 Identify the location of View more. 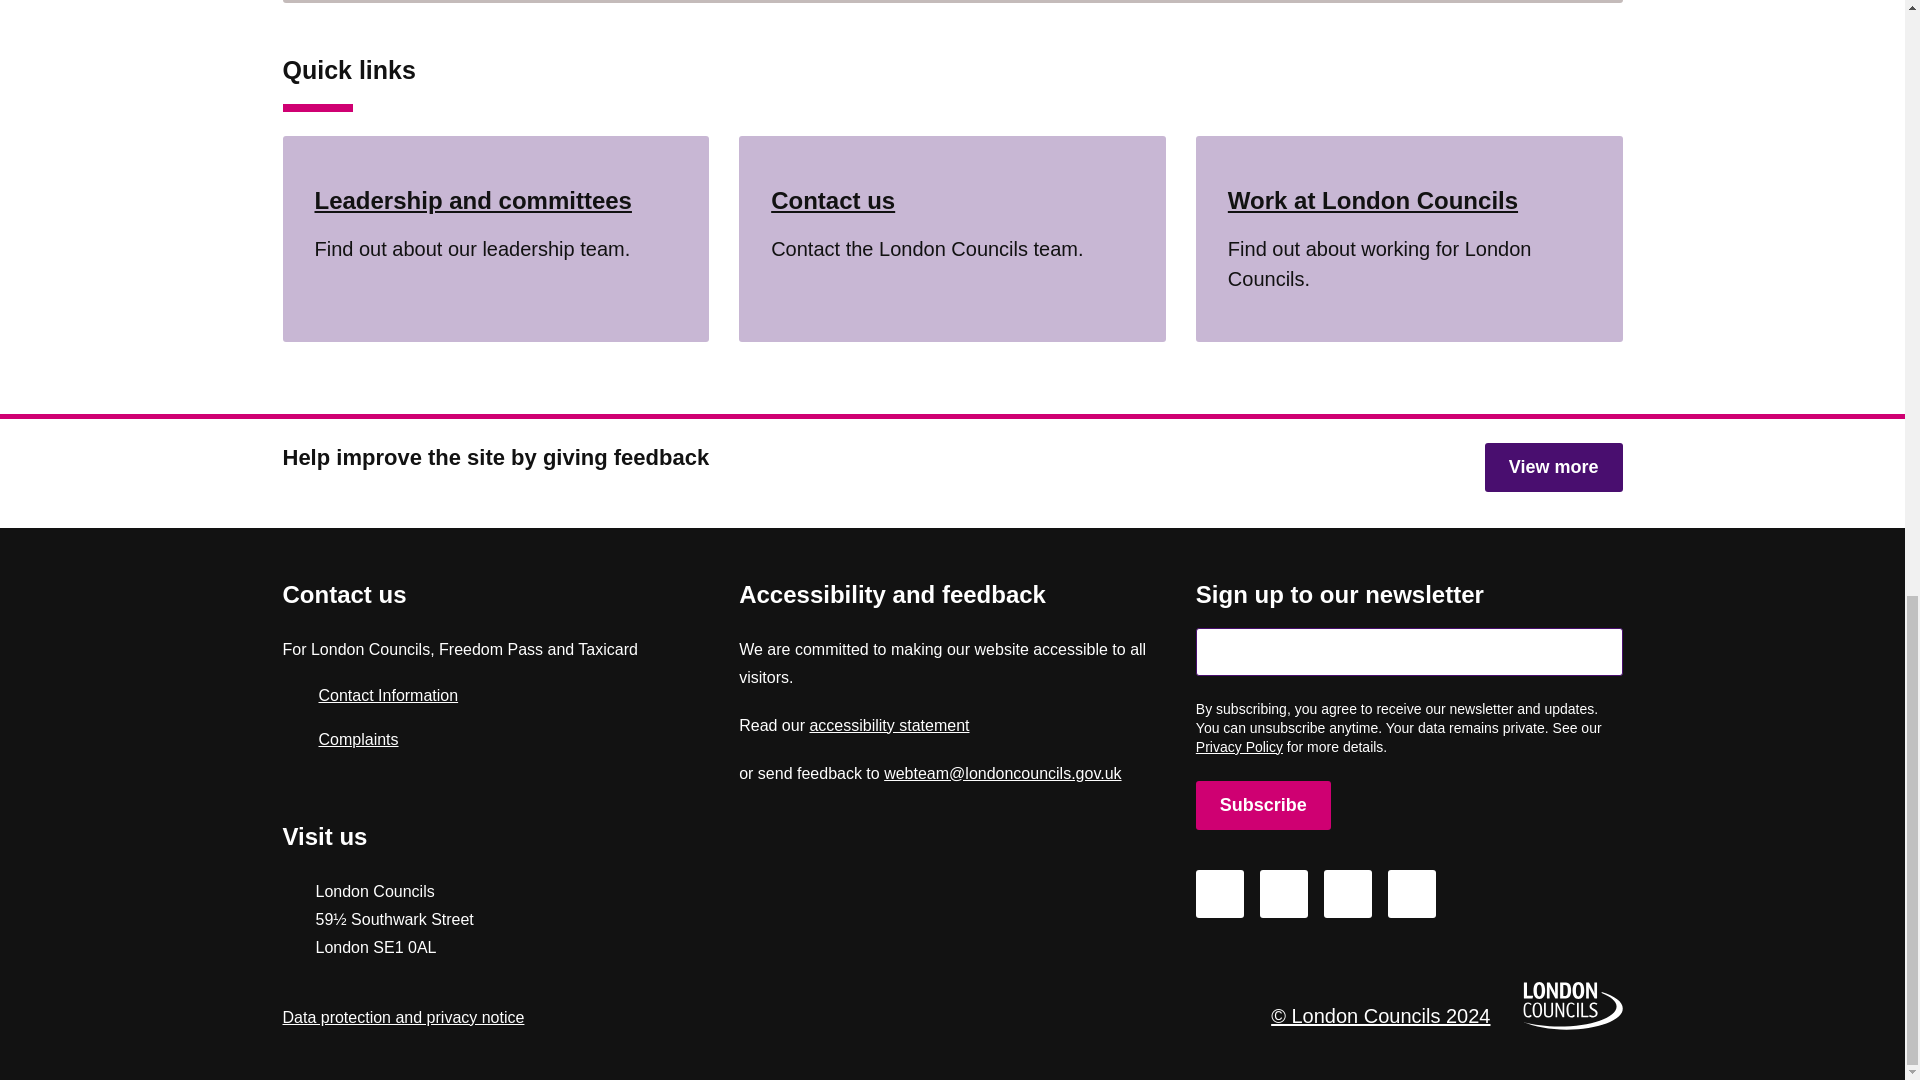
(888, 726).